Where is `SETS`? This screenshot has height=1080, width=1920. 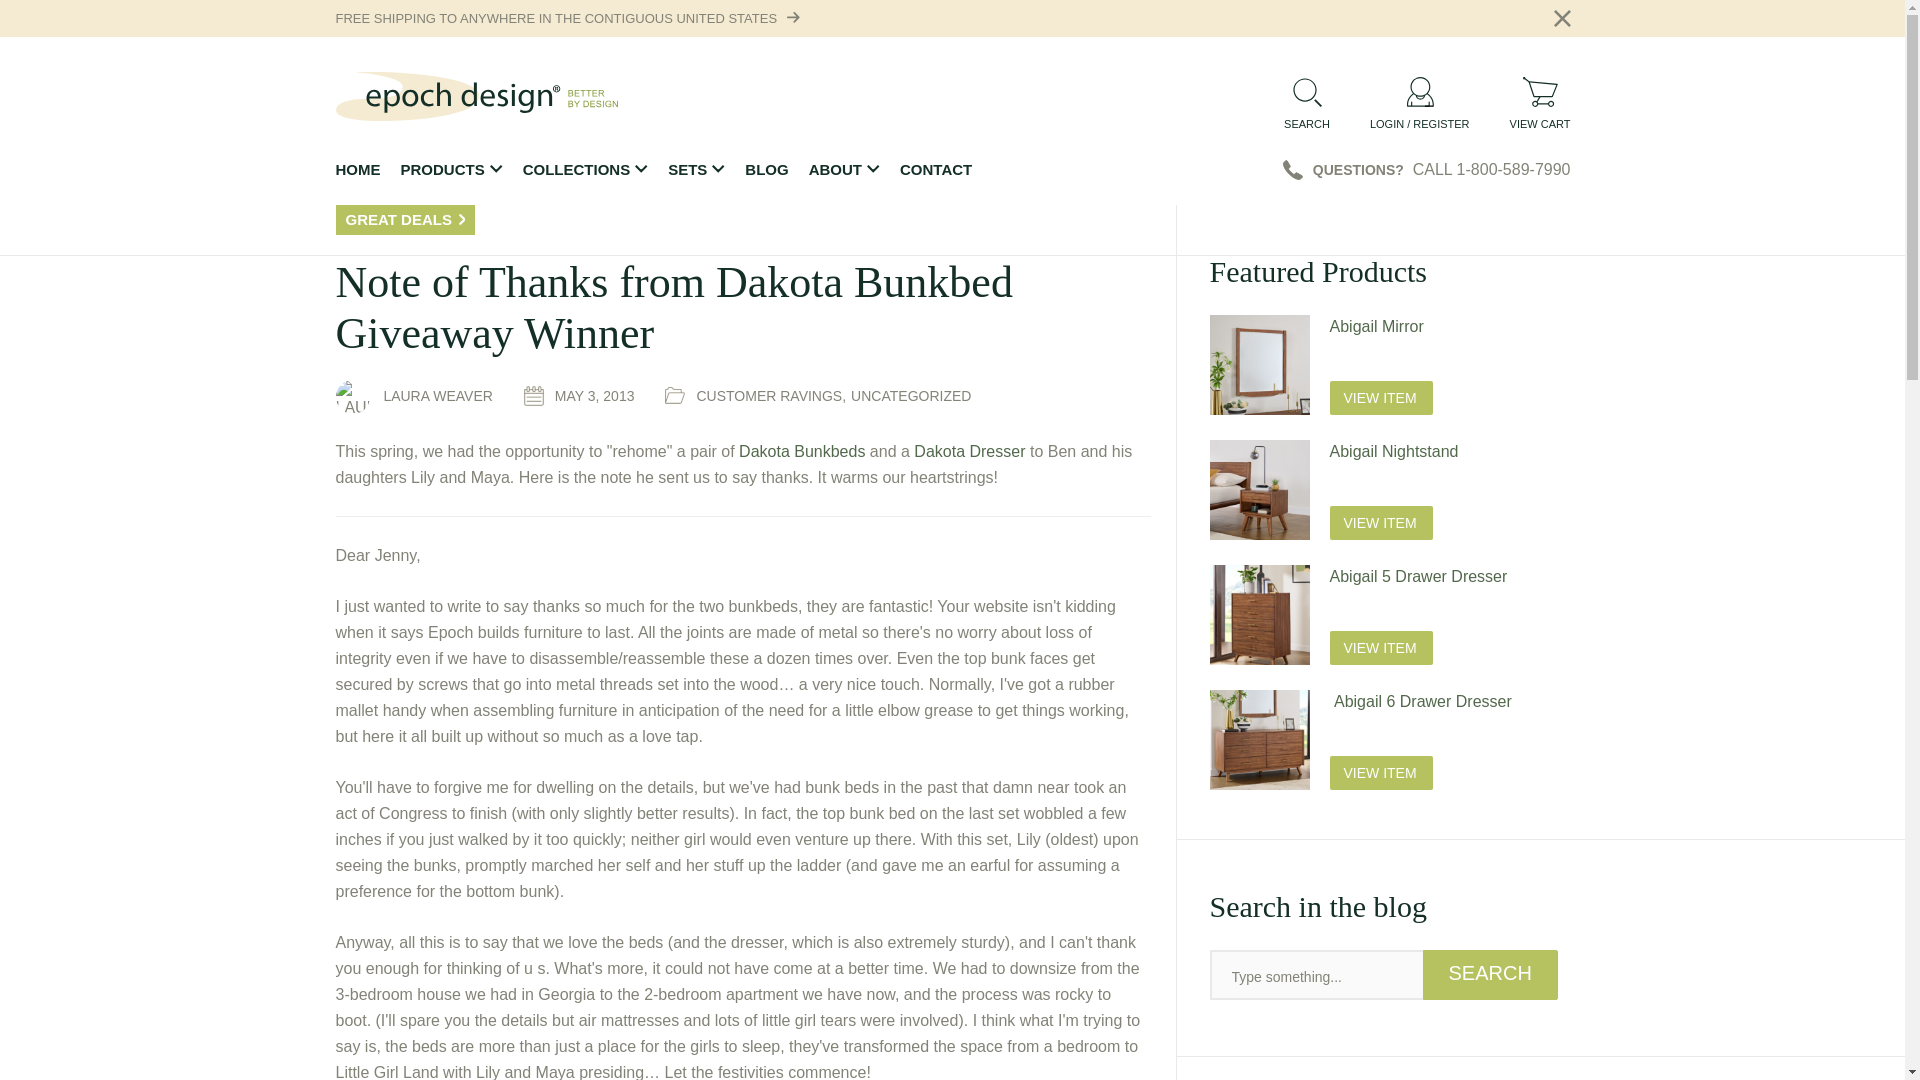 SETS is located at coordinates (696, 170).